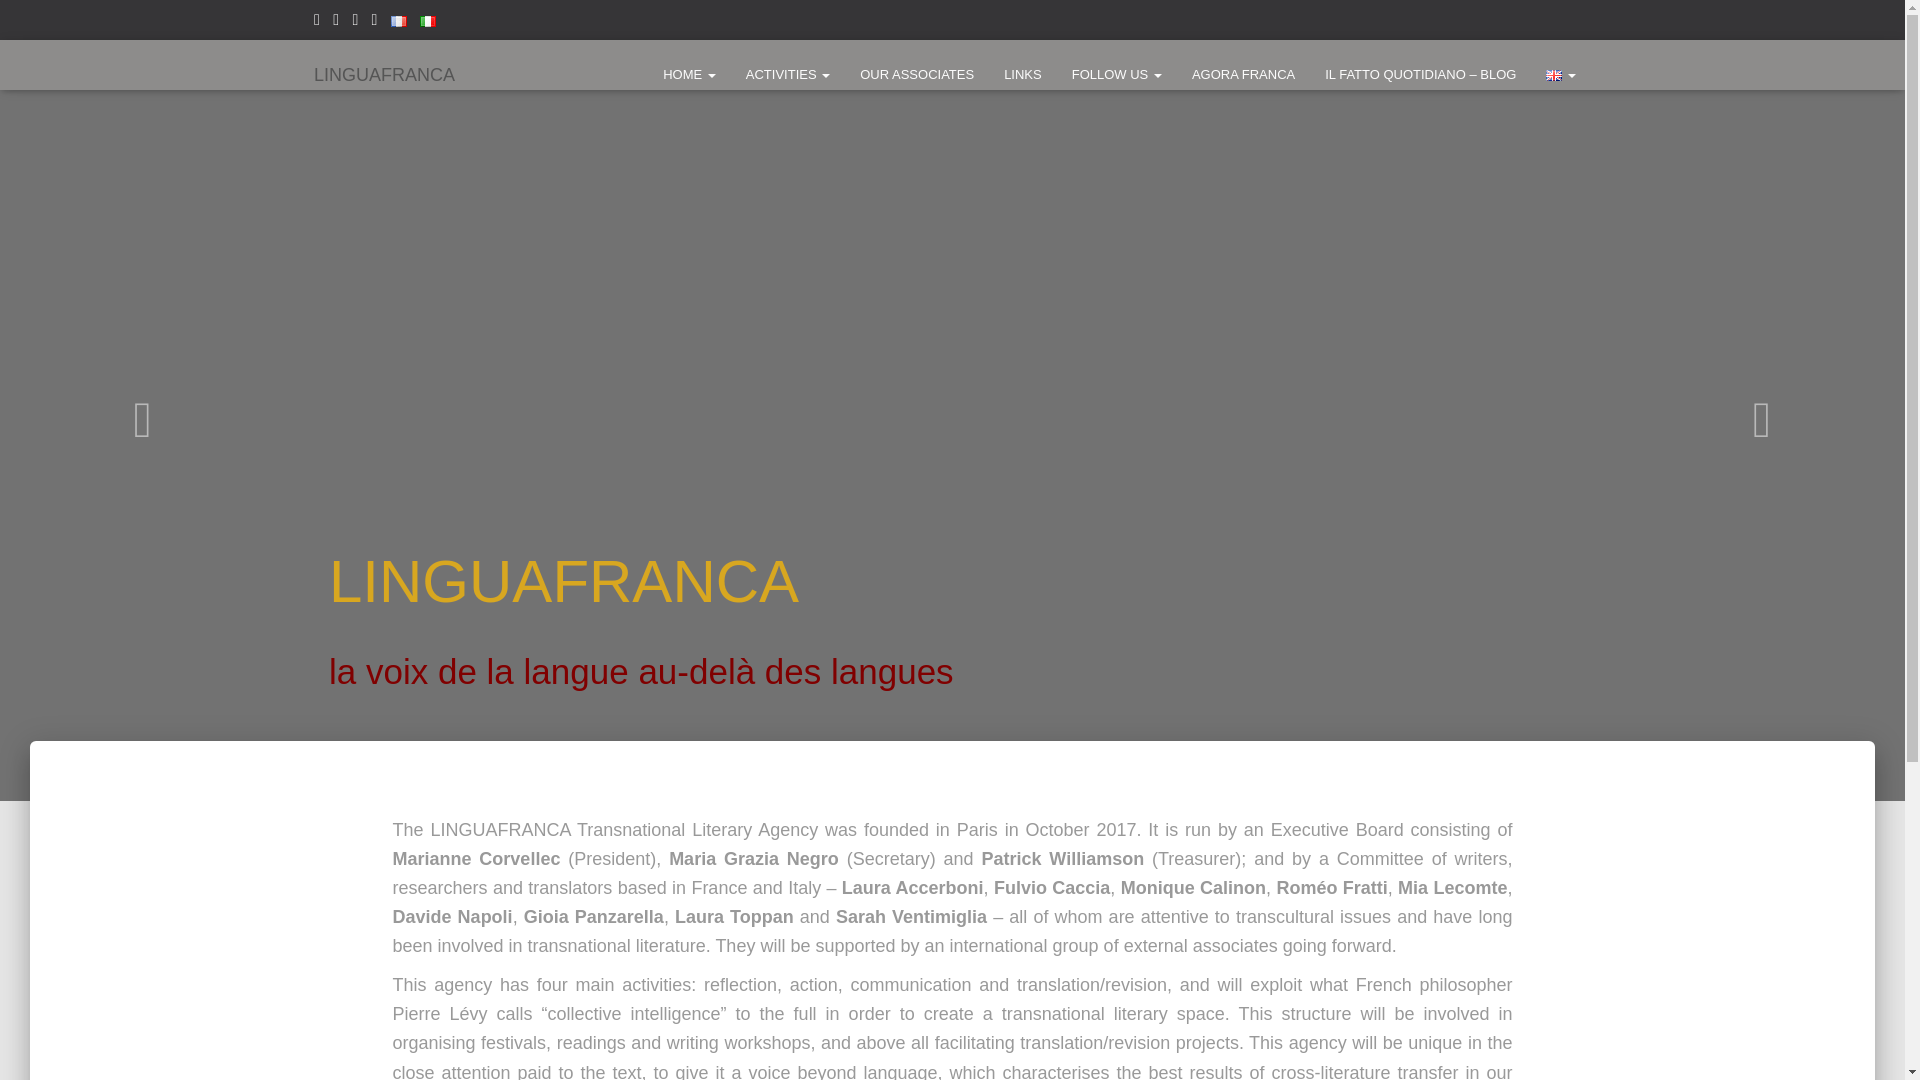 This screenshot has height=1080, width=1920. What do you see at coordinates (1022, 74) in the screenshot?
I see `Links` at bounding box center [1022, 74].